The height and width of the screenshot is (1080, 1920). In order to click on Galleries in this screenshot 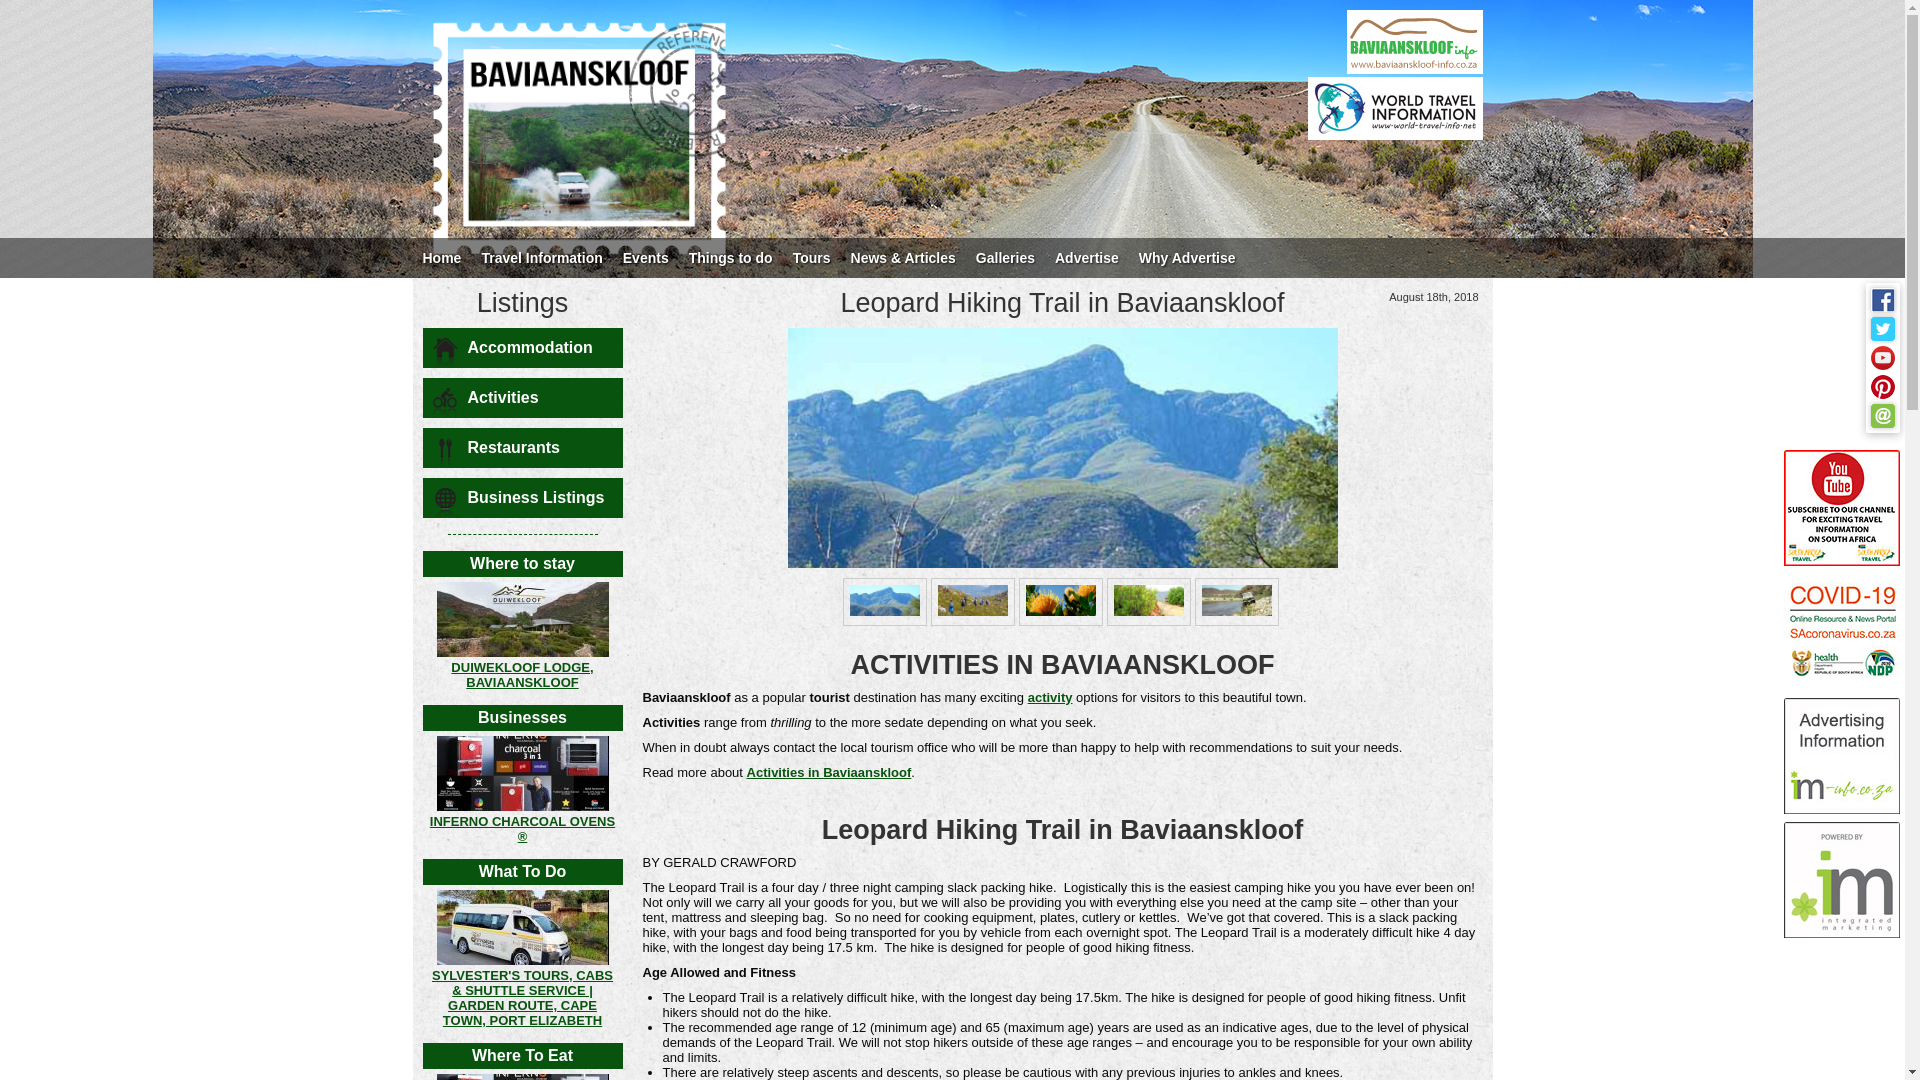, I will do `click(1004, 257)`.